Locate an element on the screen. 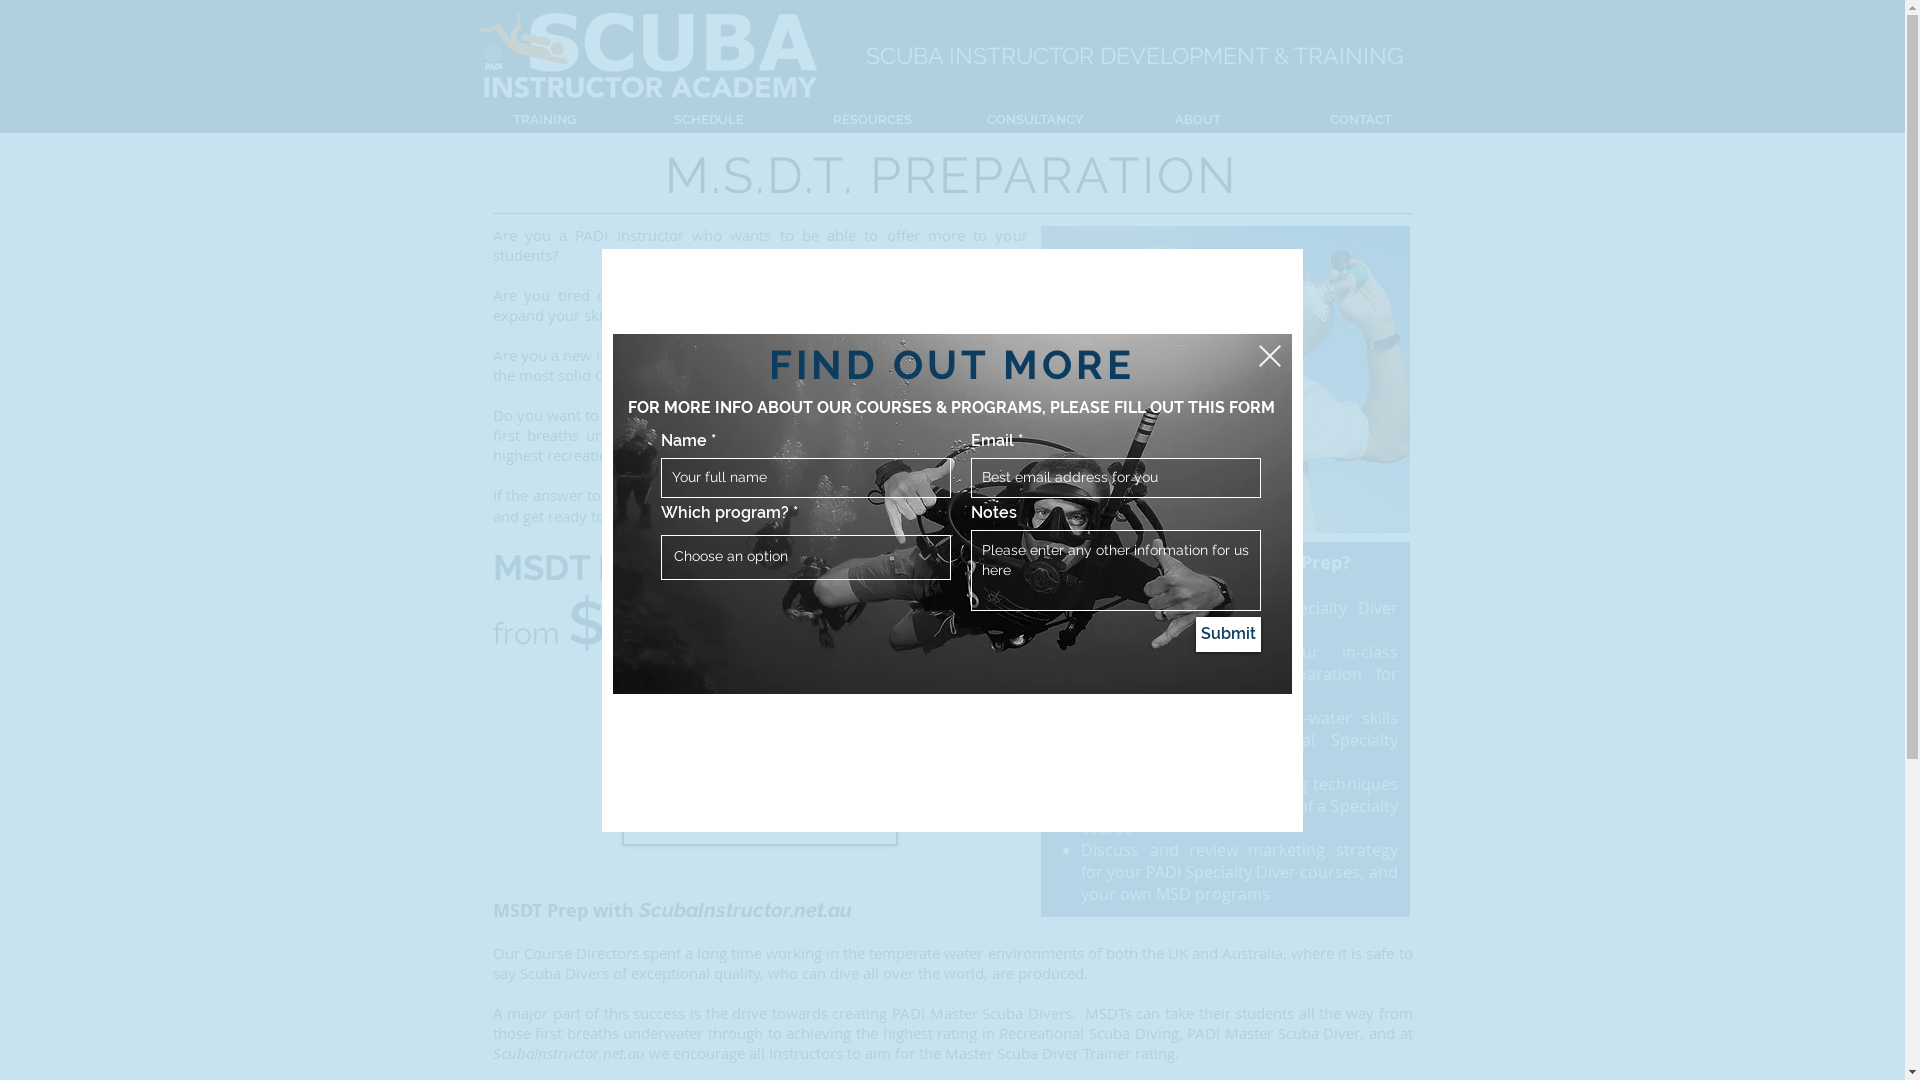 This screenshot has width=1920, height=1080. CONTACT is located at coordinates (1362, 120).